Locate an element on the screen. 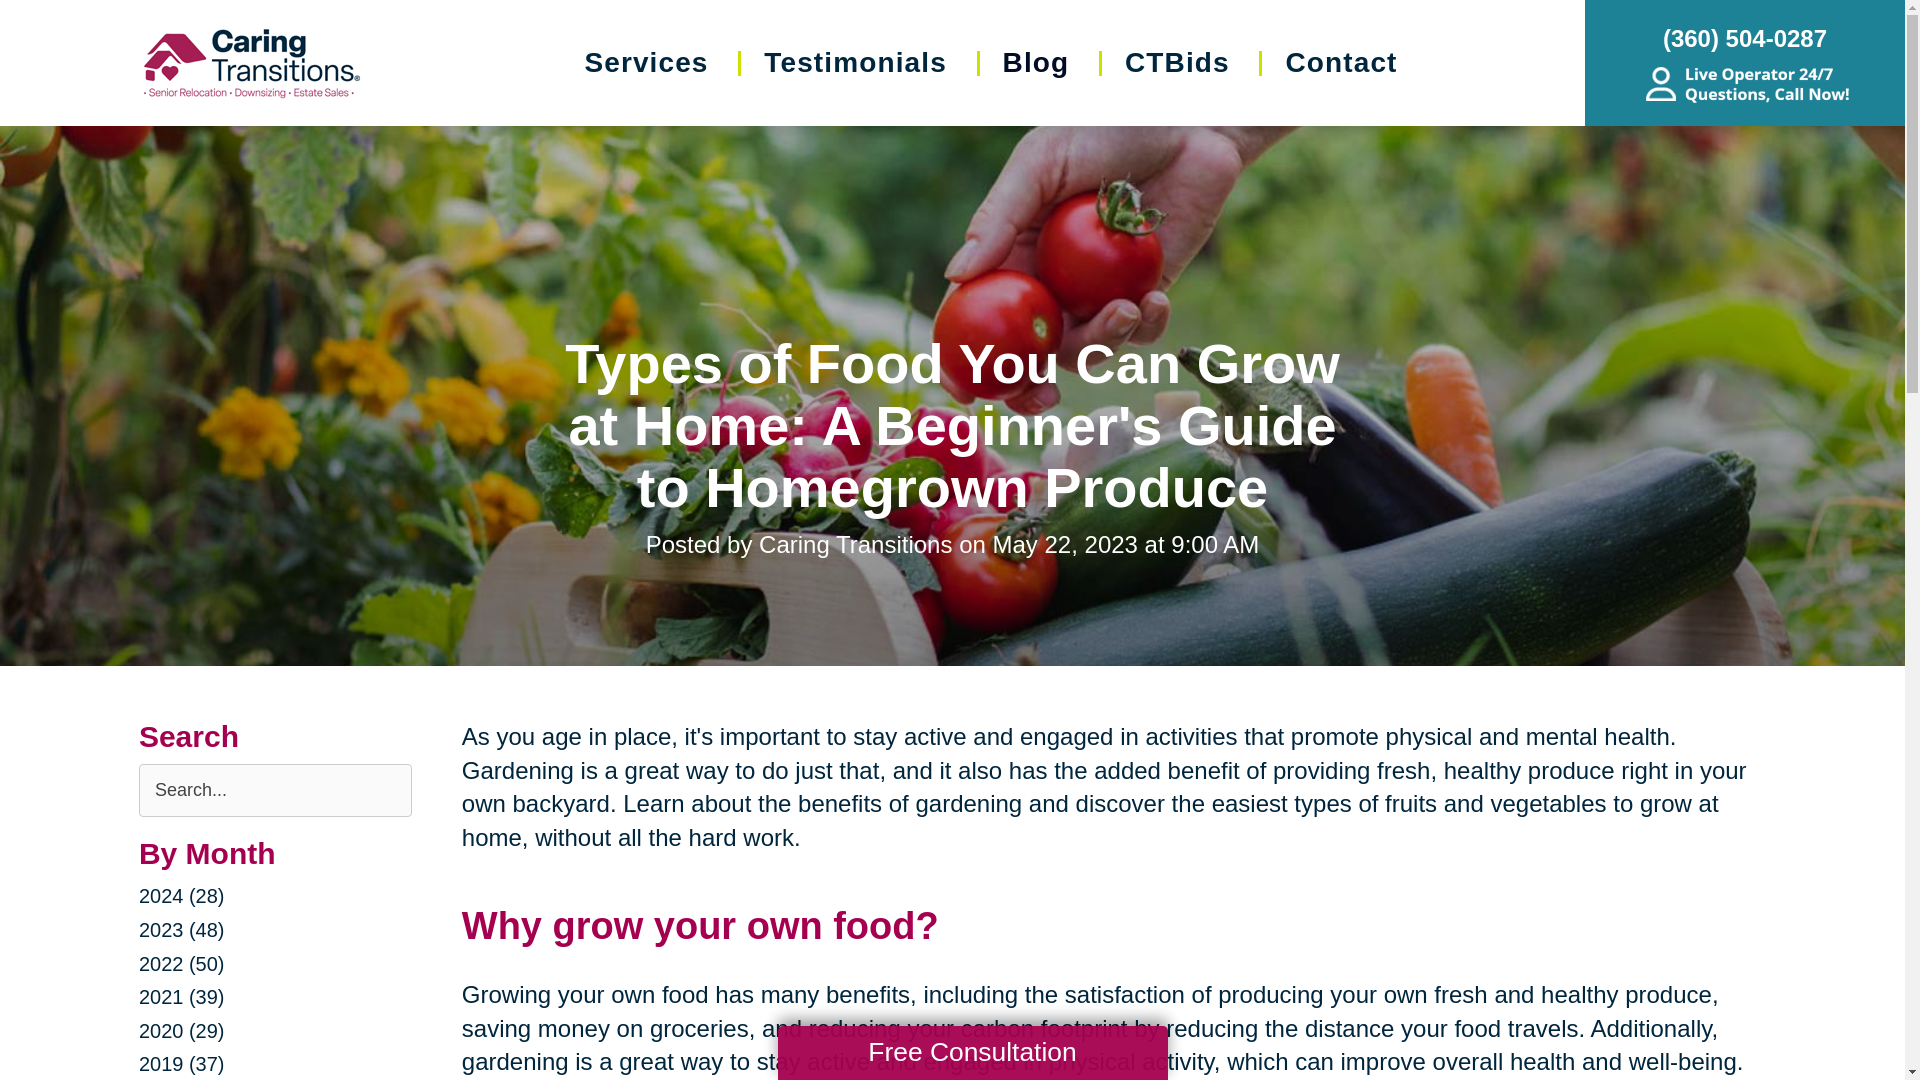 The image size is (1920, 1080). Blog is located at coordinates (1036, 62).